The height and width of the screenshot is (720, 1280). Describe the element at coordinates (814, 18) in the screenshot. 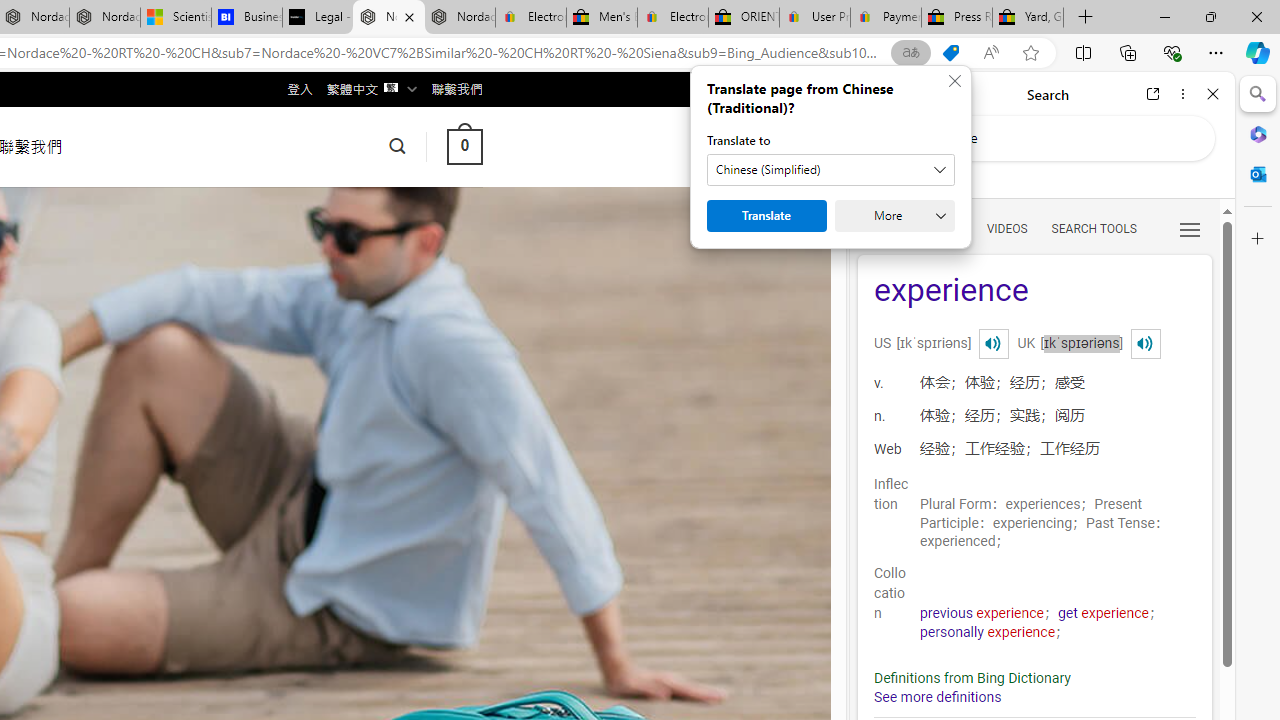

I see `User Privacy Notice | eBay` at that location.